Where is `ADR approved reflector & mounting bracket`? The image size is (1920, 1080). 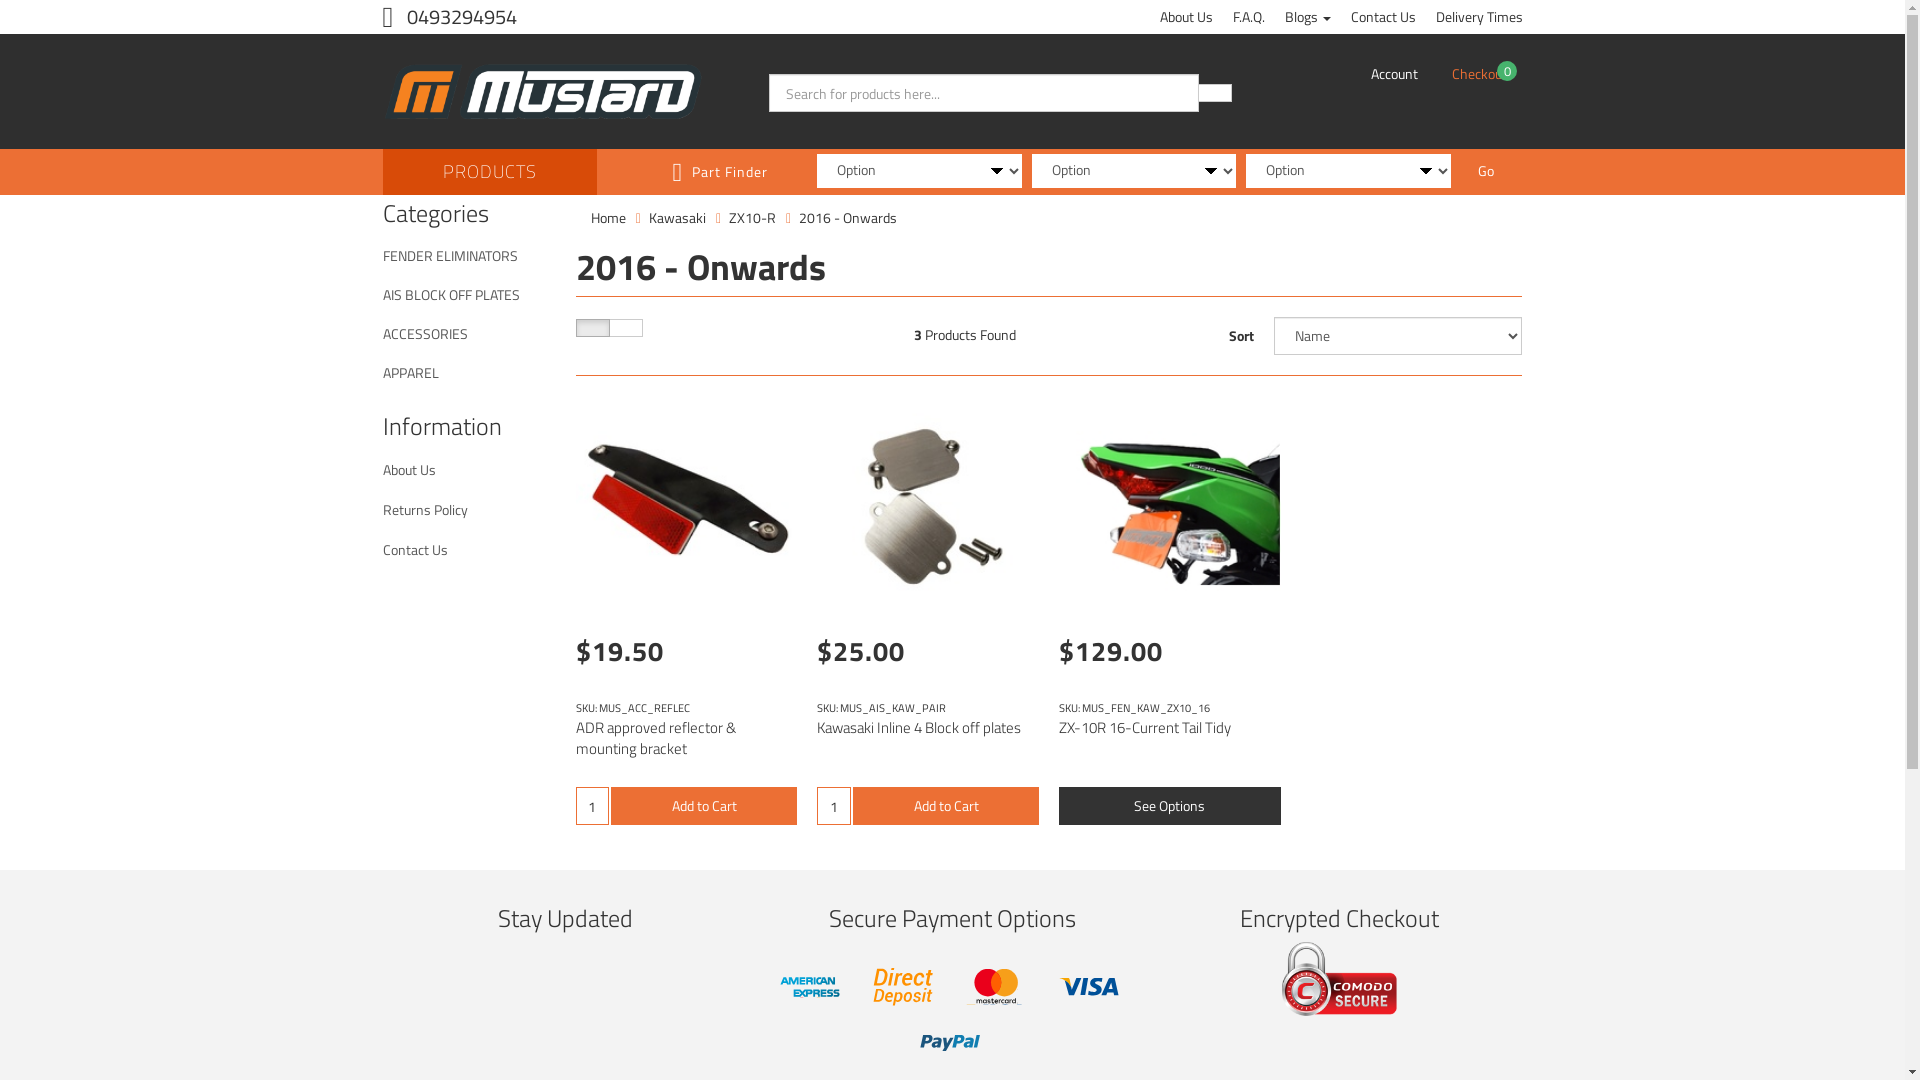 ADR approved reflector & mounting bracket is located at coordinates (656, 738).